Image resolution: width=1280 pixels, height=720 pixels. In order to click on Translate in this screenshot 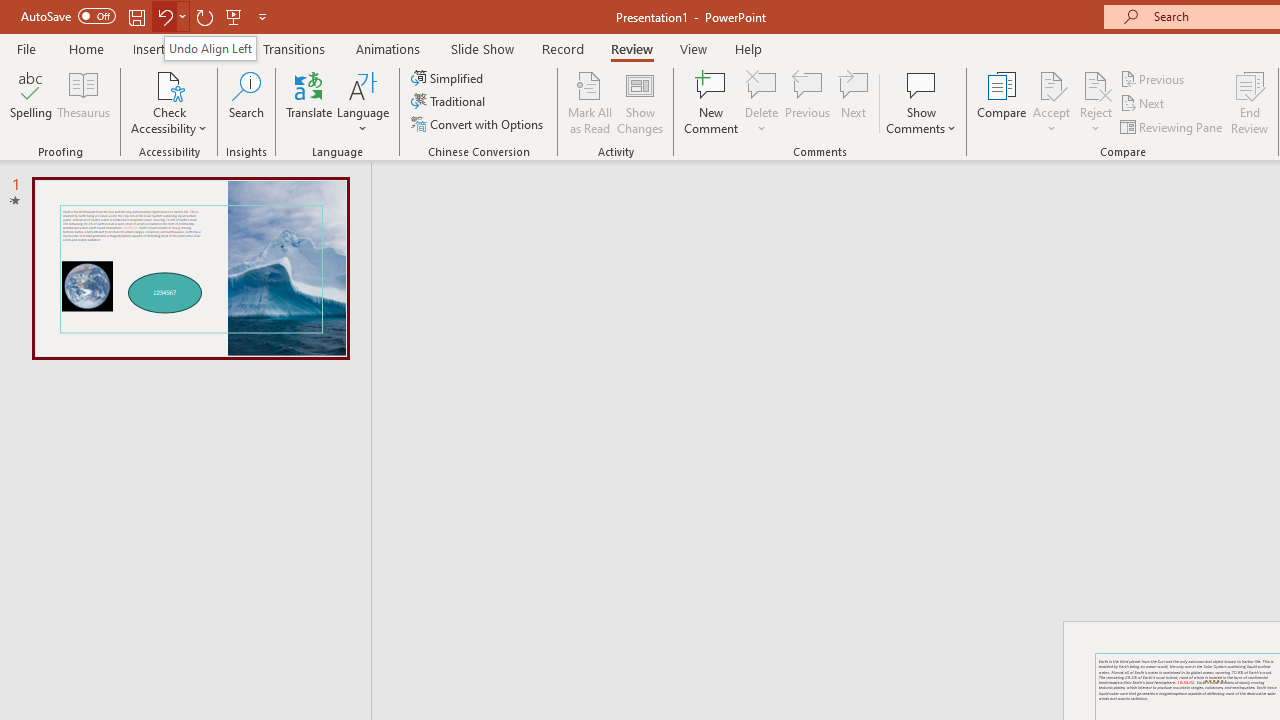, I will do `click(310, 102)`.